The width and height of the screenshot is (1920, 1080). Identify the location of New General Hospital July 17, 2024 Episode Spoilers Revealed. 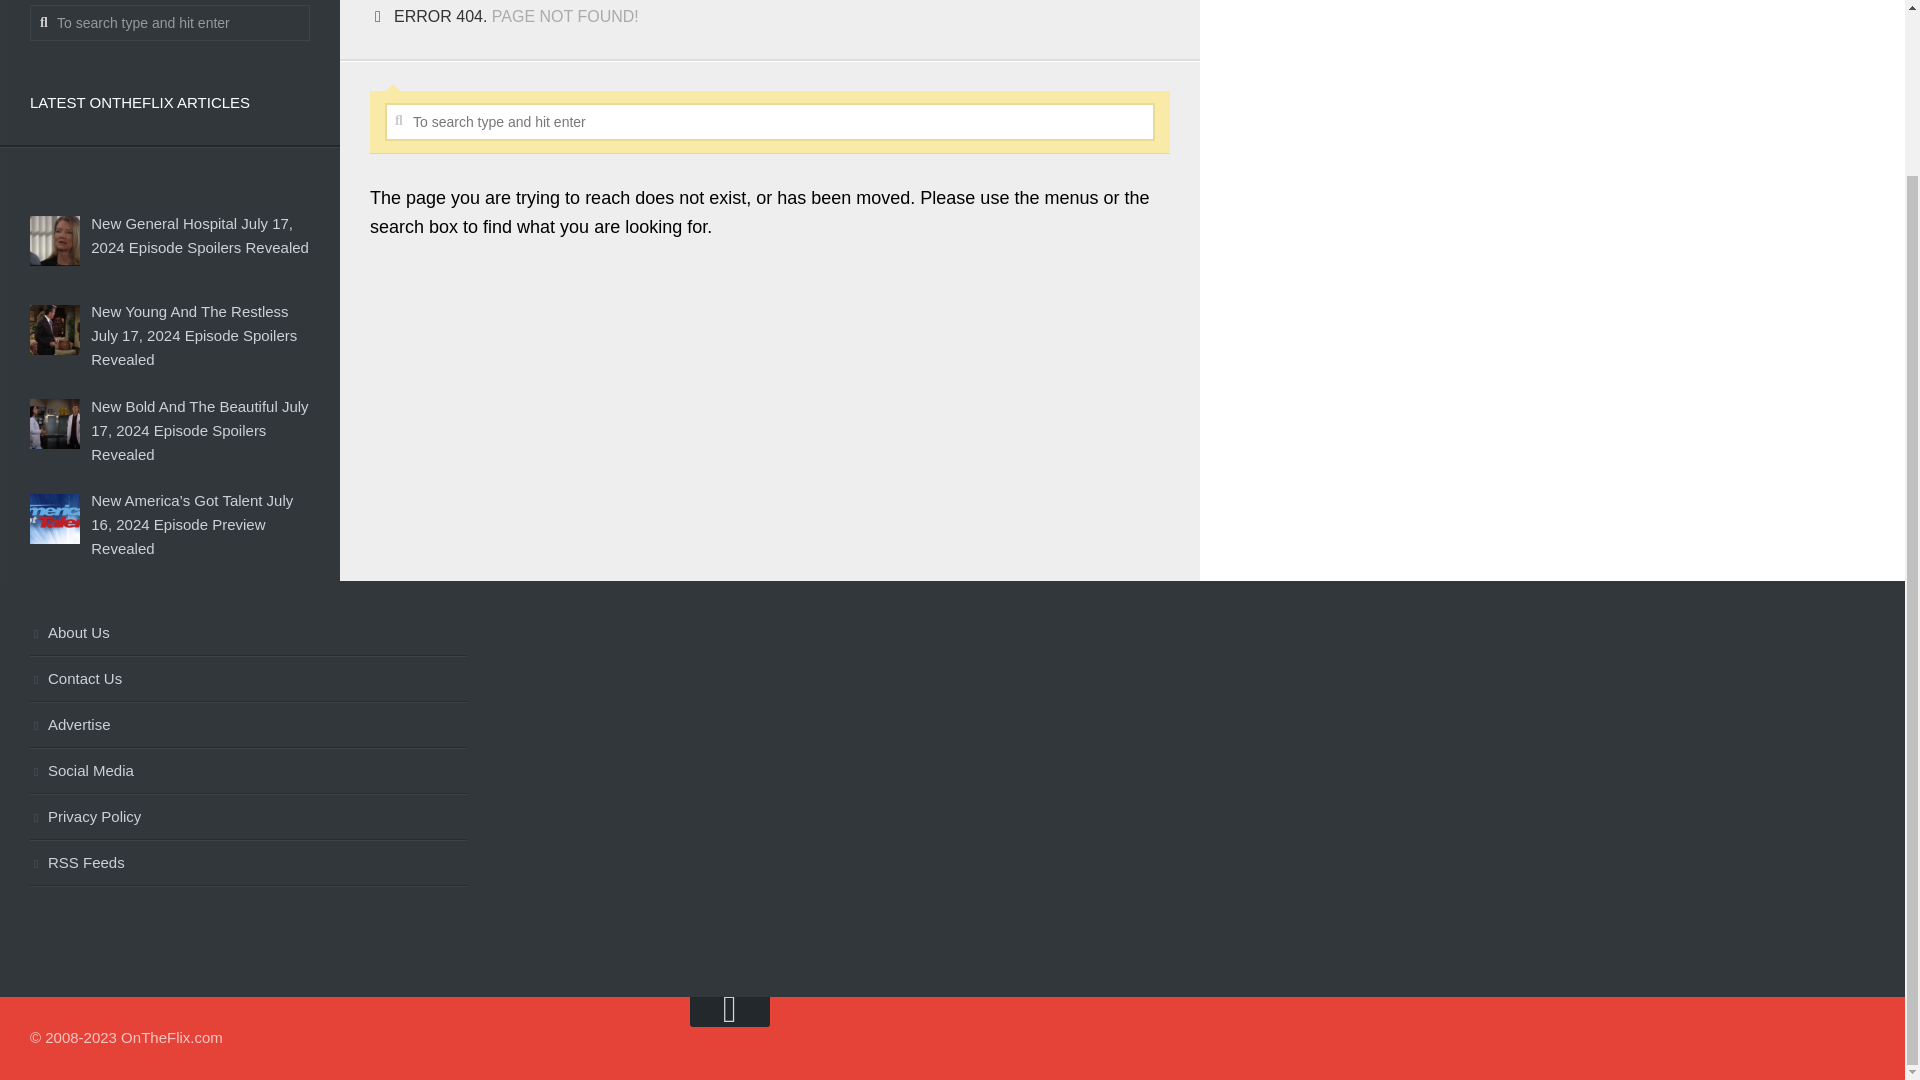
(200, 234).